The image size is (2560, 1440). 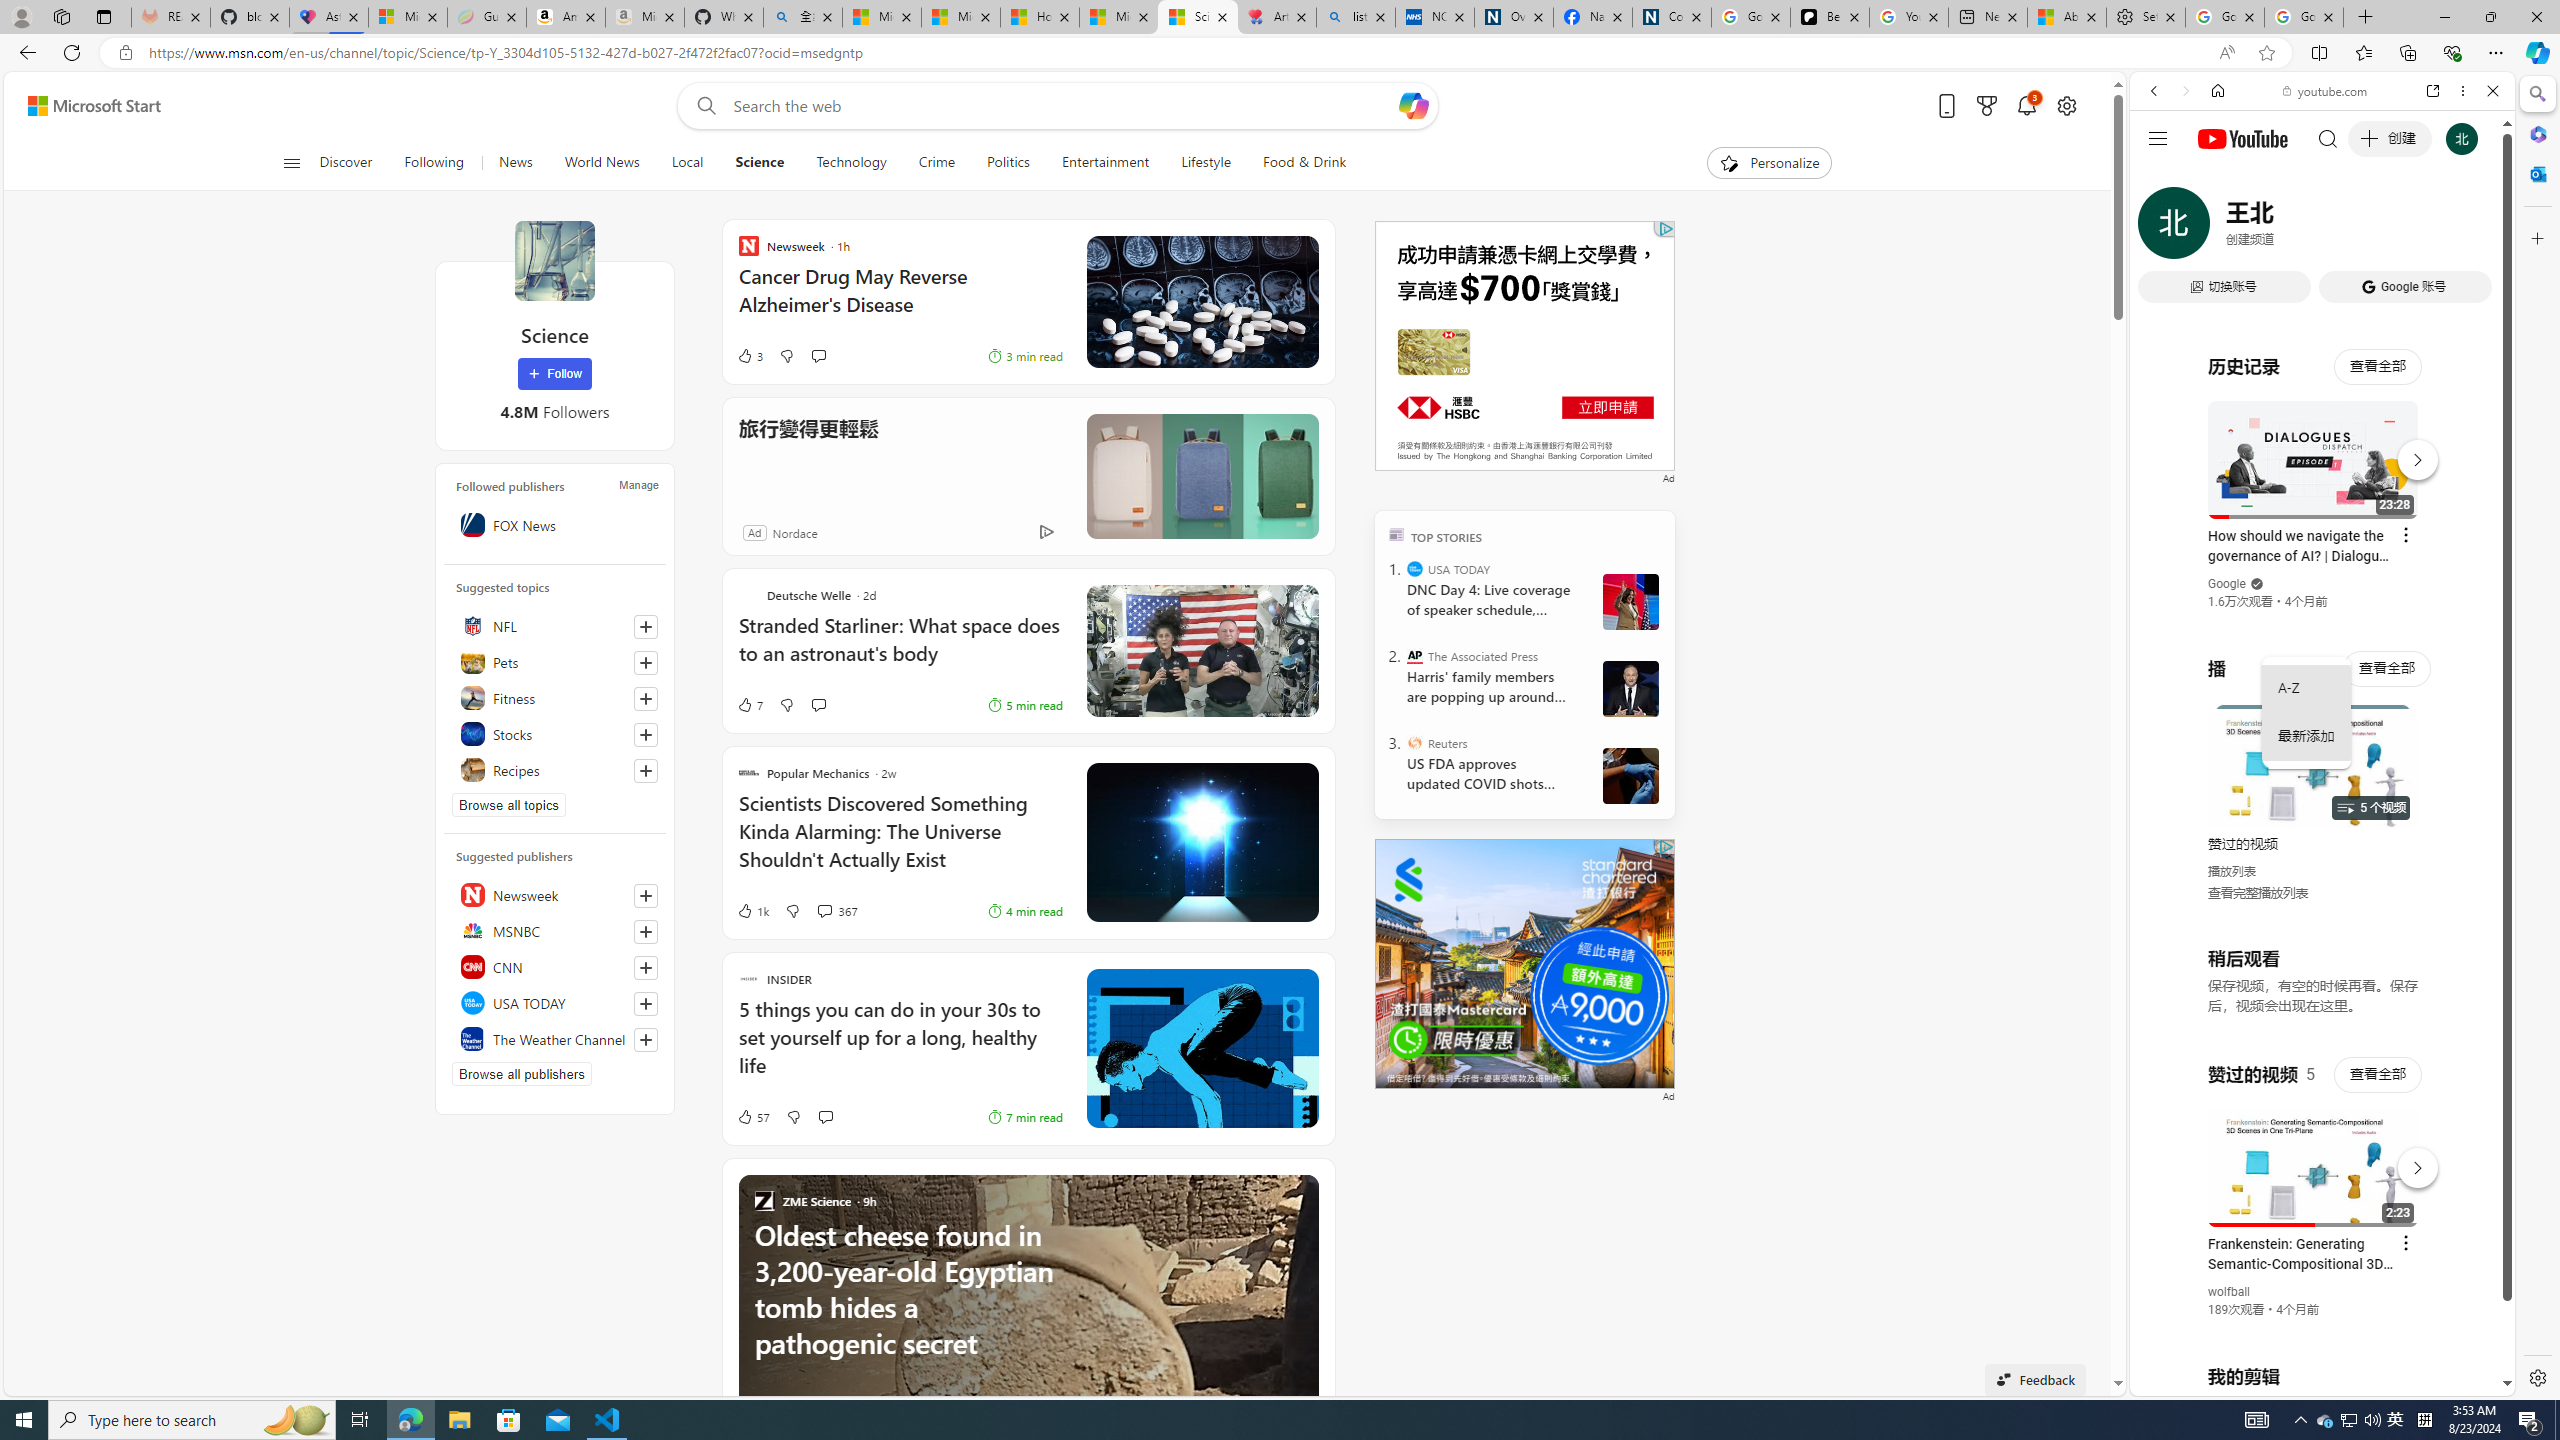 I want to click on Browse all topics, so click(x=509, y=804).